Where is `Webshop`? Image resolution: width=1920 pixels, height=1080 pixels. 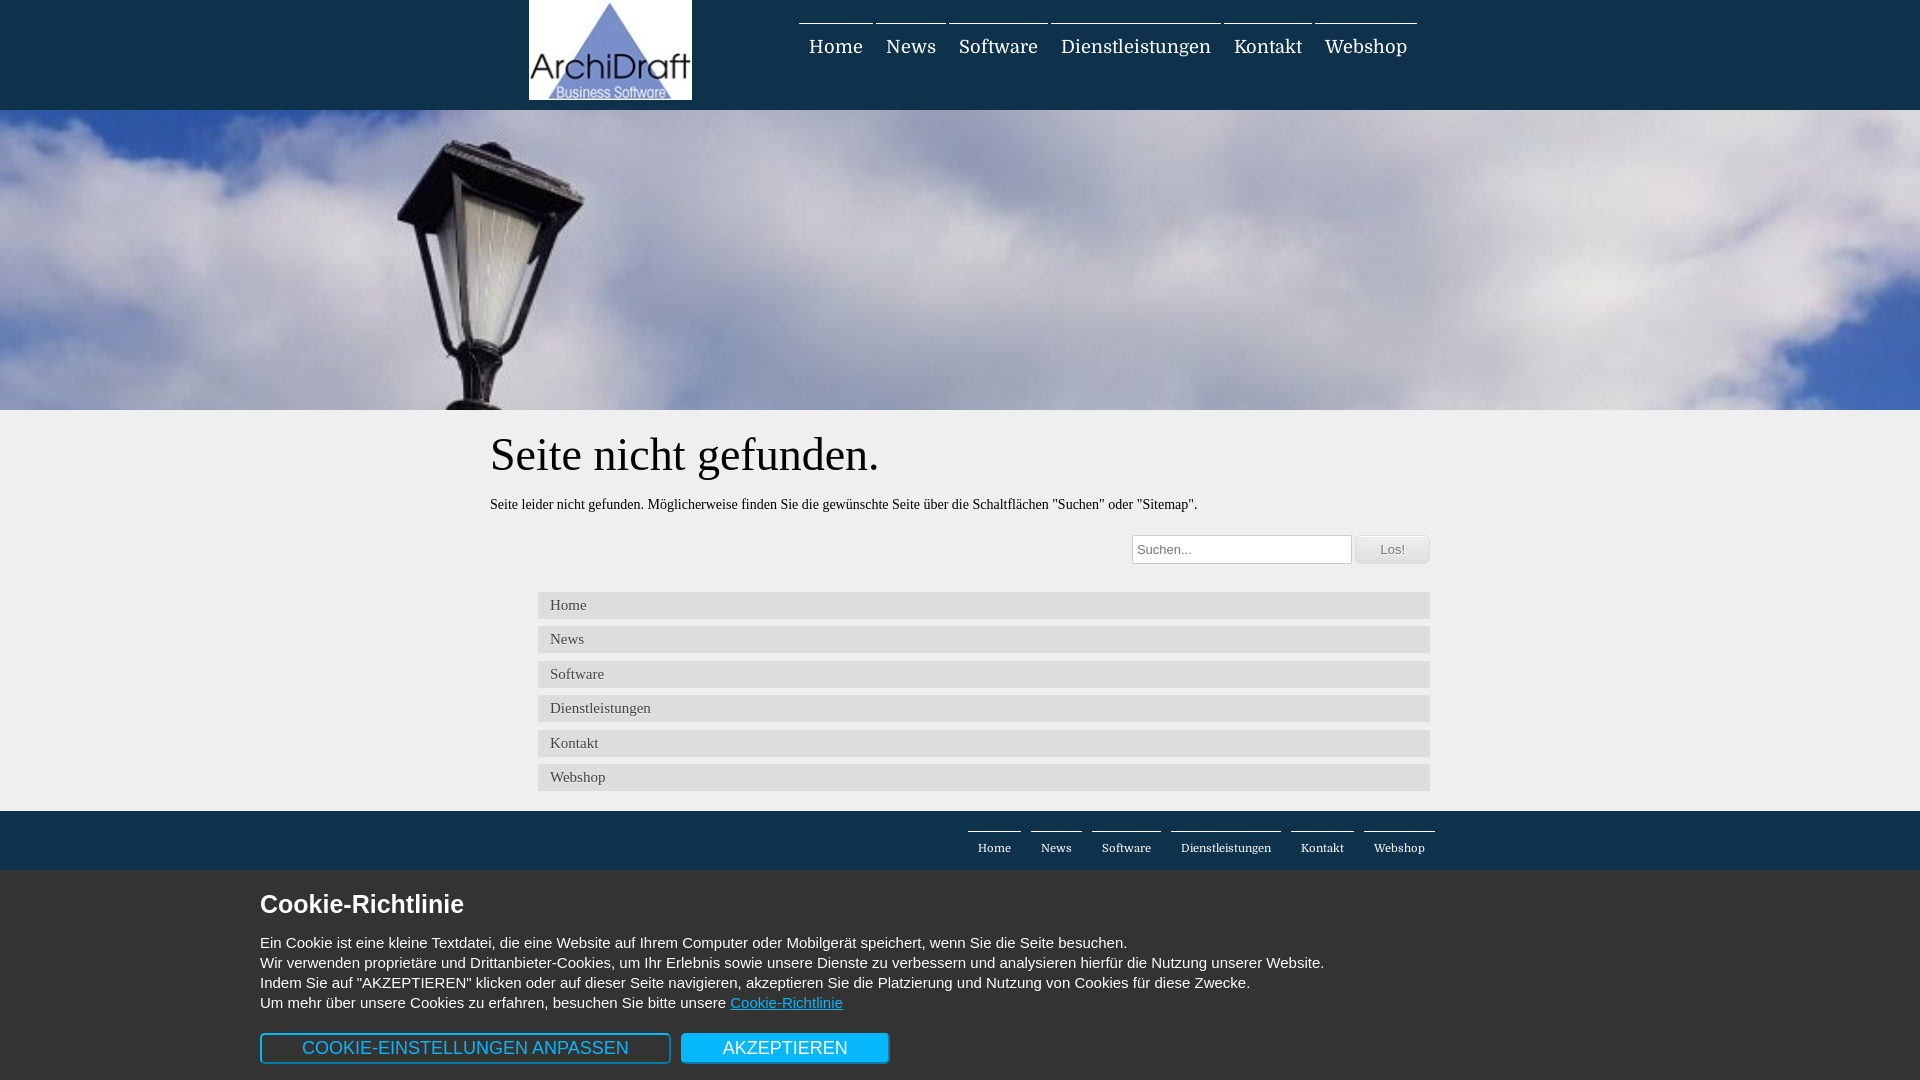 Webshop is located at coordinates (984, 778).